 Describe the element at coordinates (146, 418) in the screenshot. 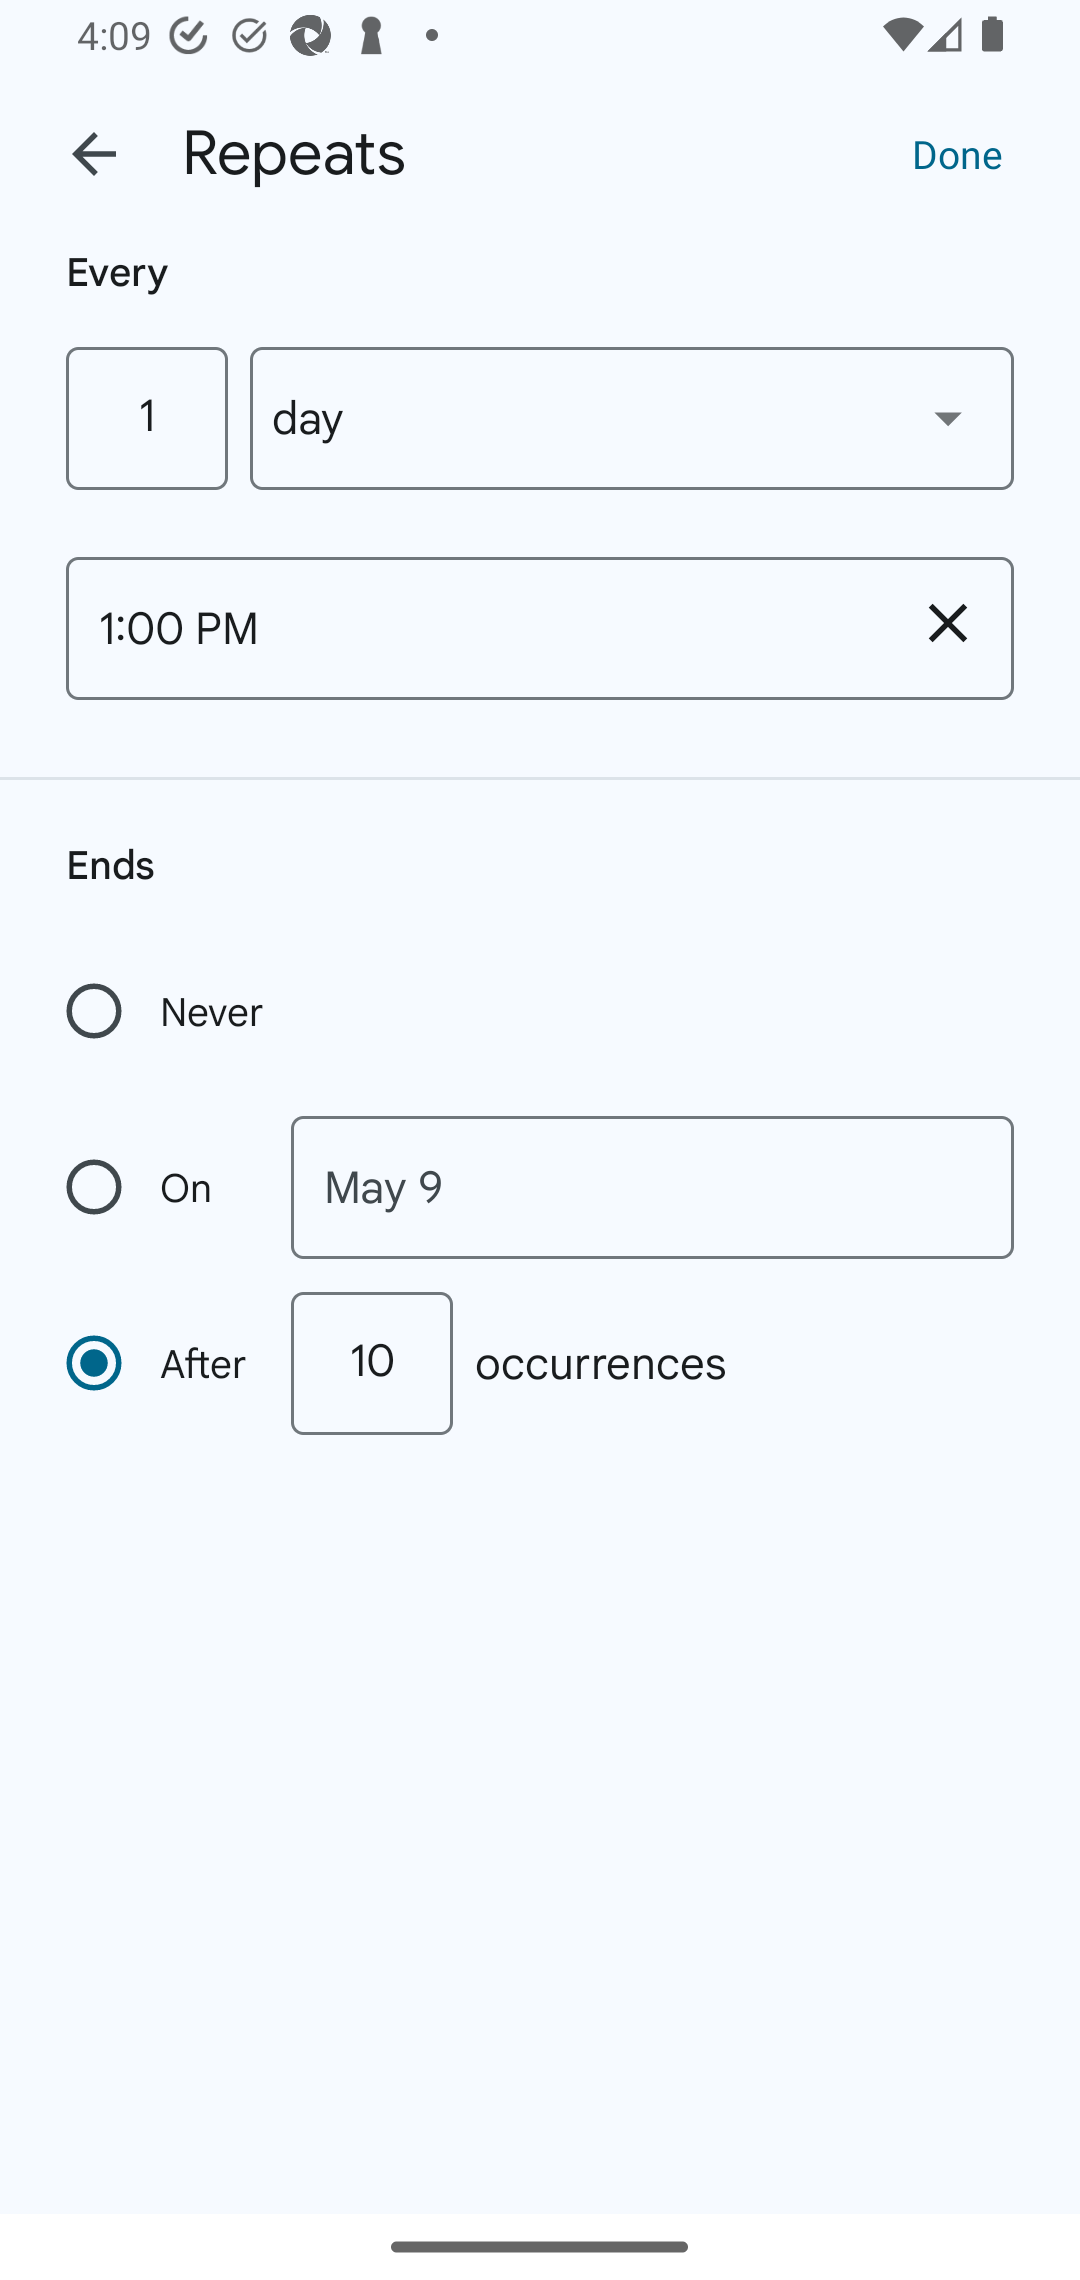

I see `1` at that location.